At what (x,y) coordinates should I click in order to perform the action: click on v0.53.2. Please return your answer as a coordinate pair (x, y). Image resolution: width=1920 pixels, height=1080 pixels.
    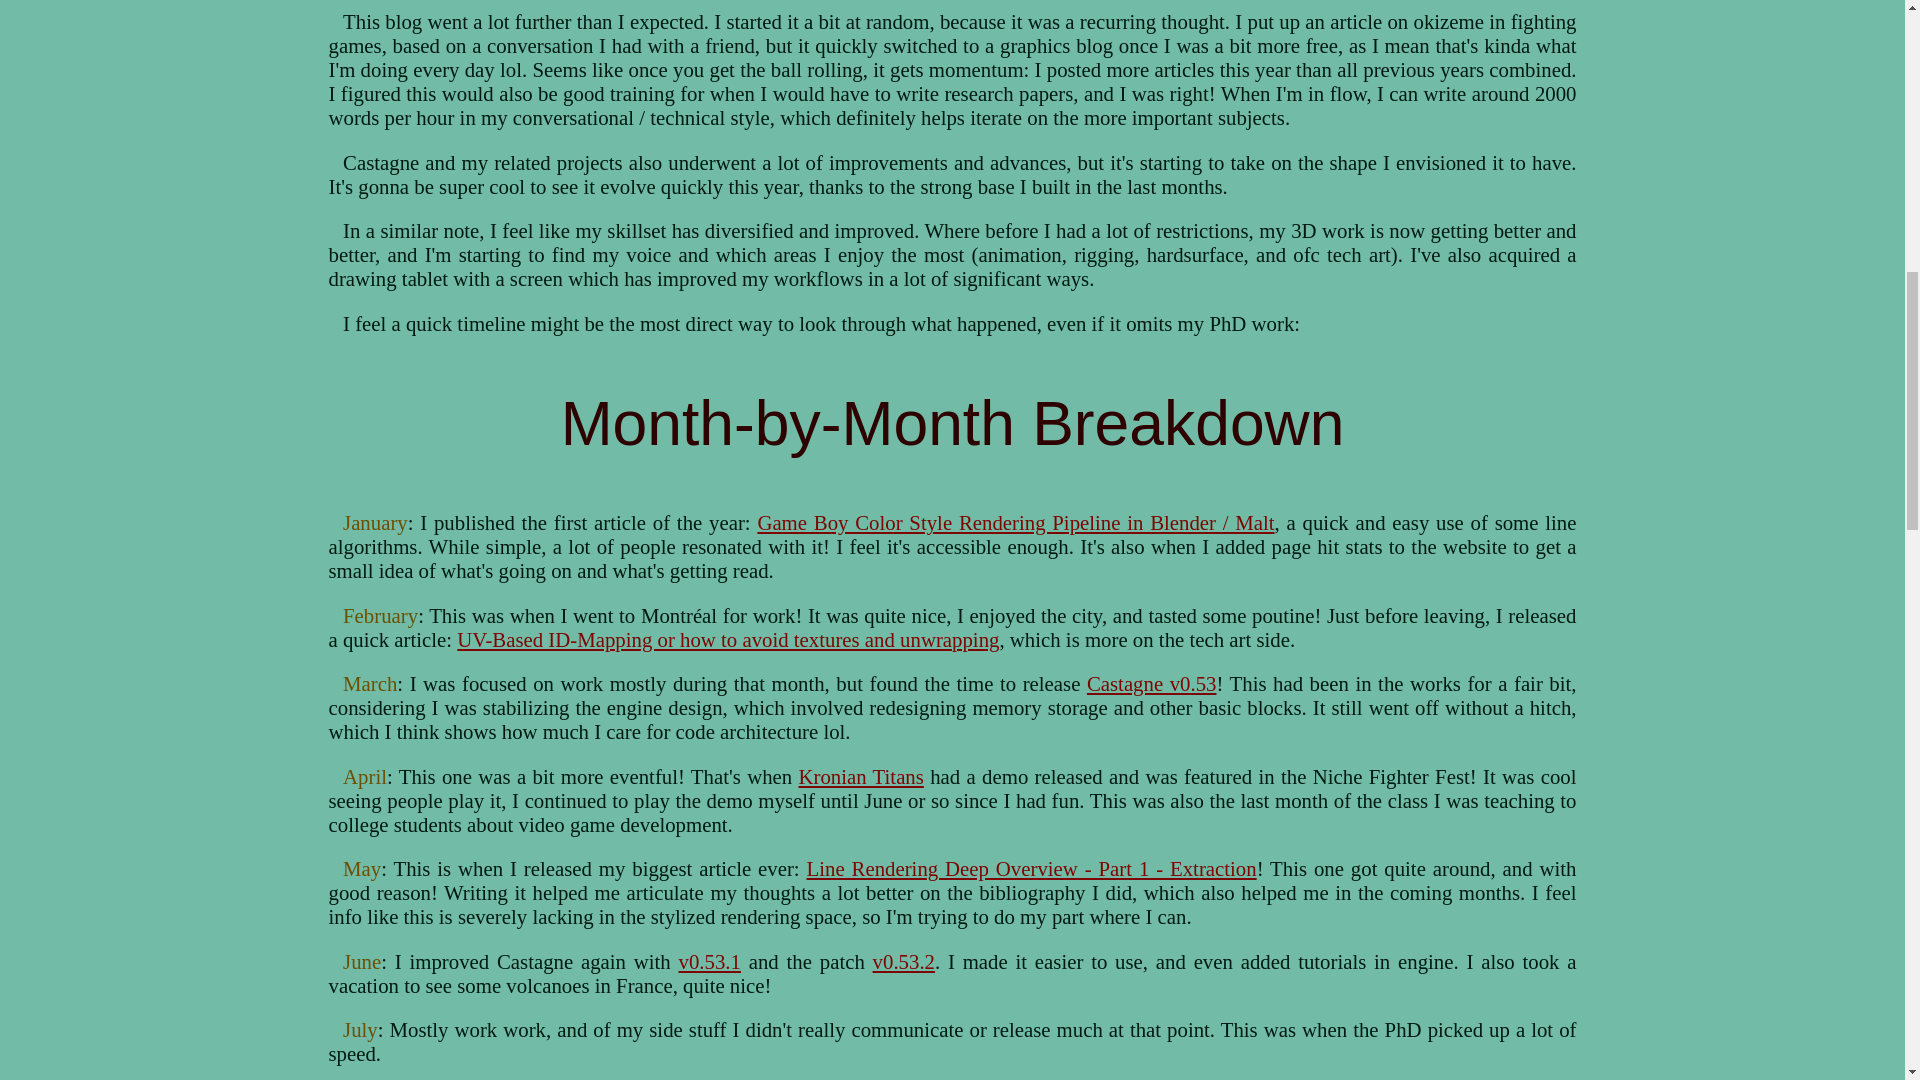
    Looking at the image, I should click on (904, 962).